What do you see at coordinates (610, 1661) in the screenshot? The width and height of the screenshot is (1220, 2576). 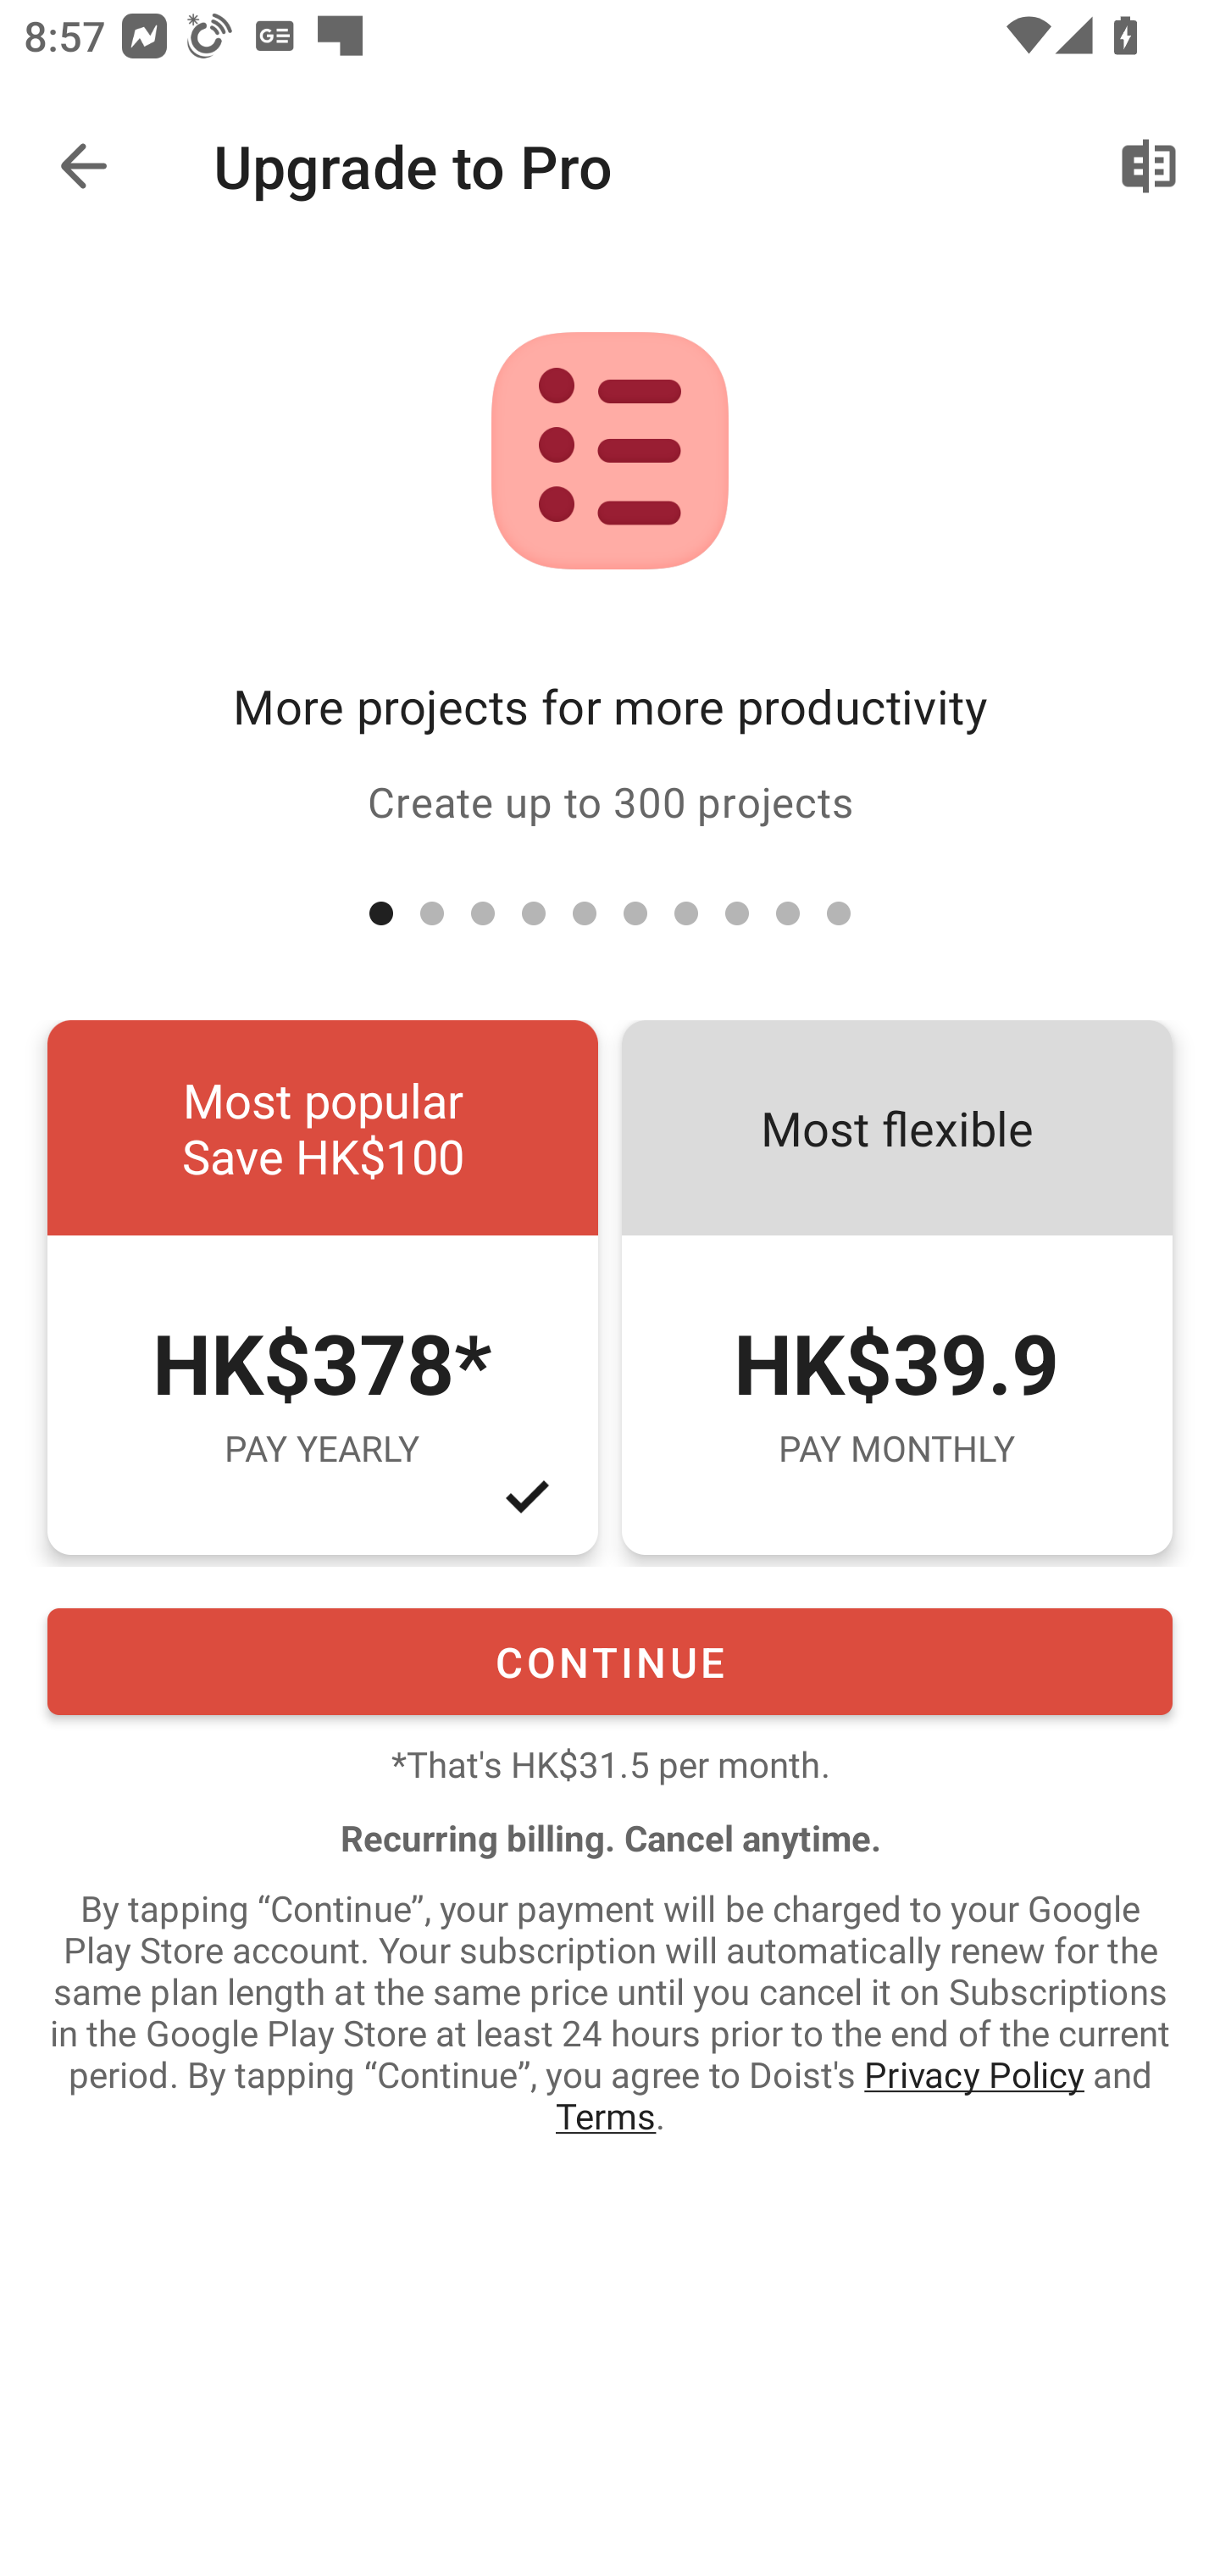 I see `CONTINUE` at bounding box center [610, 1661].